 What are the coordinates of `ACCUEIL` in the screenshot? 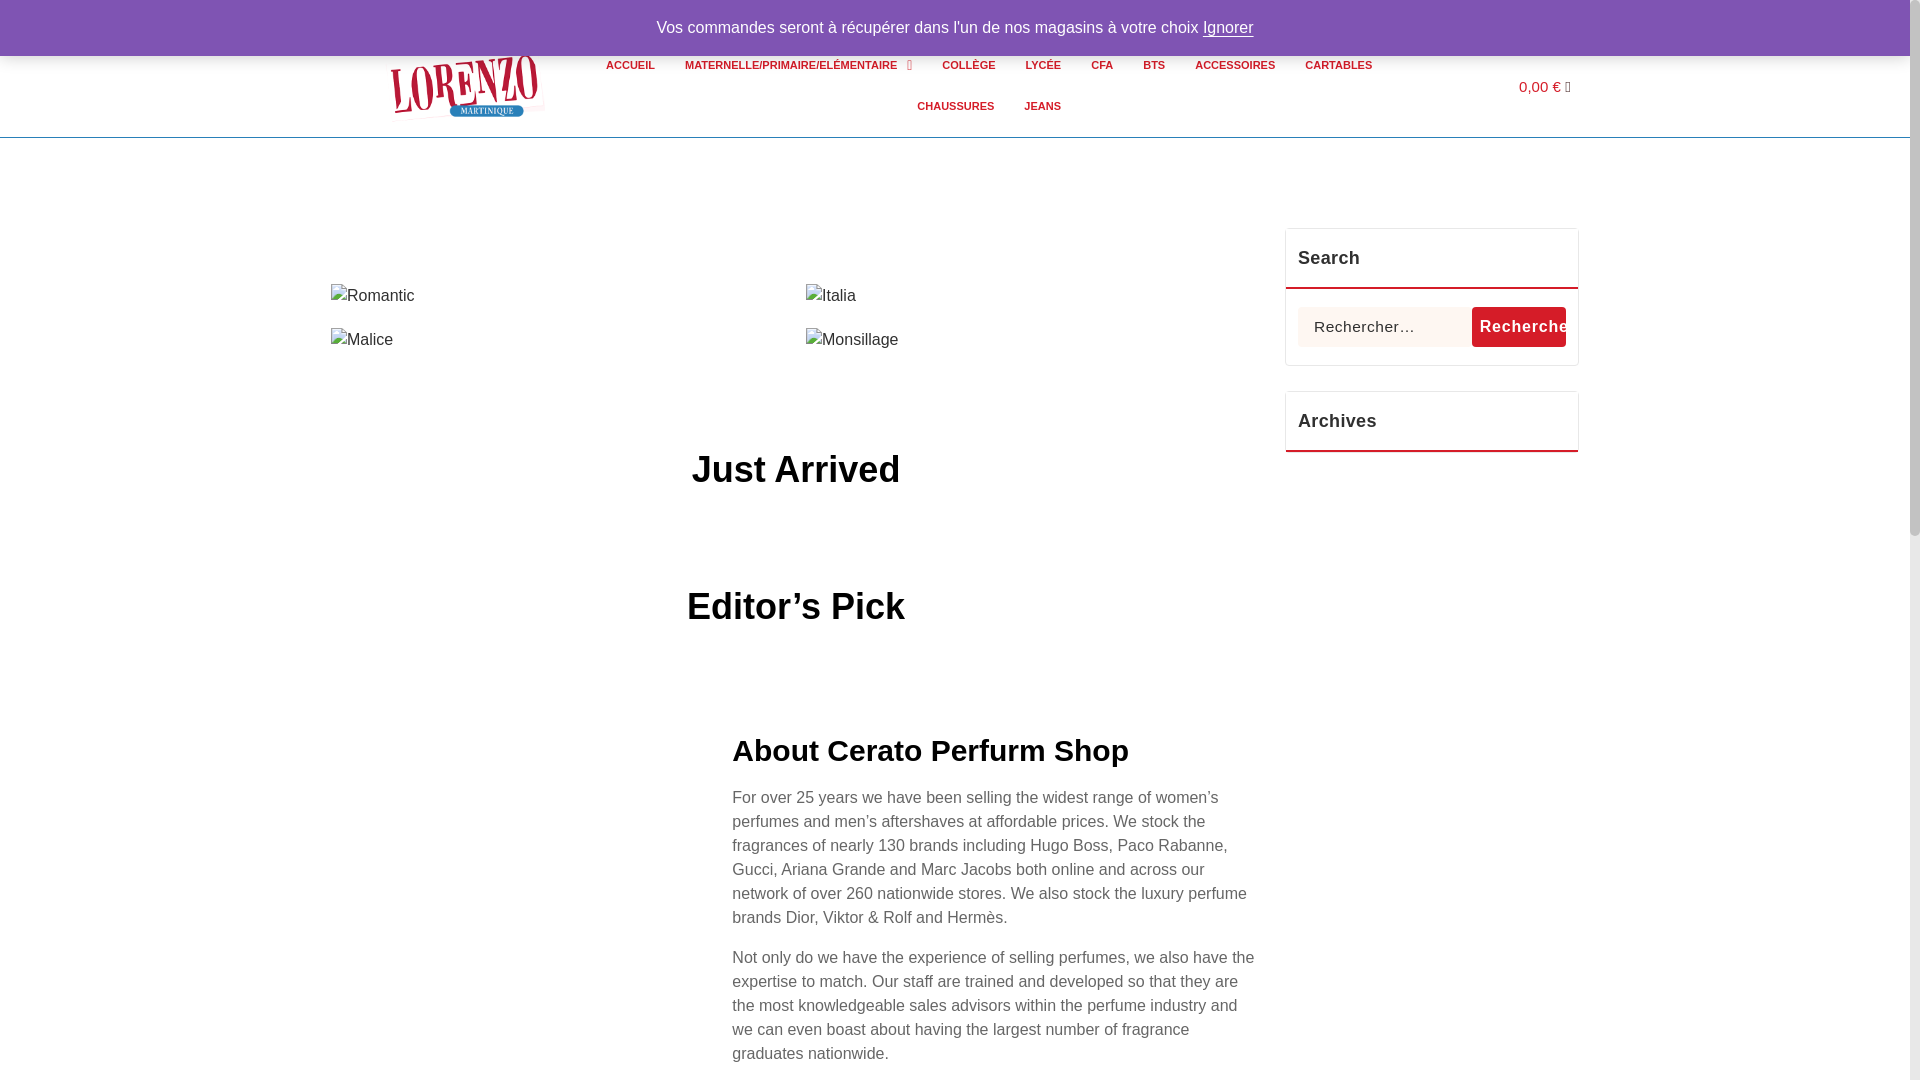 It's located at (630, 66).